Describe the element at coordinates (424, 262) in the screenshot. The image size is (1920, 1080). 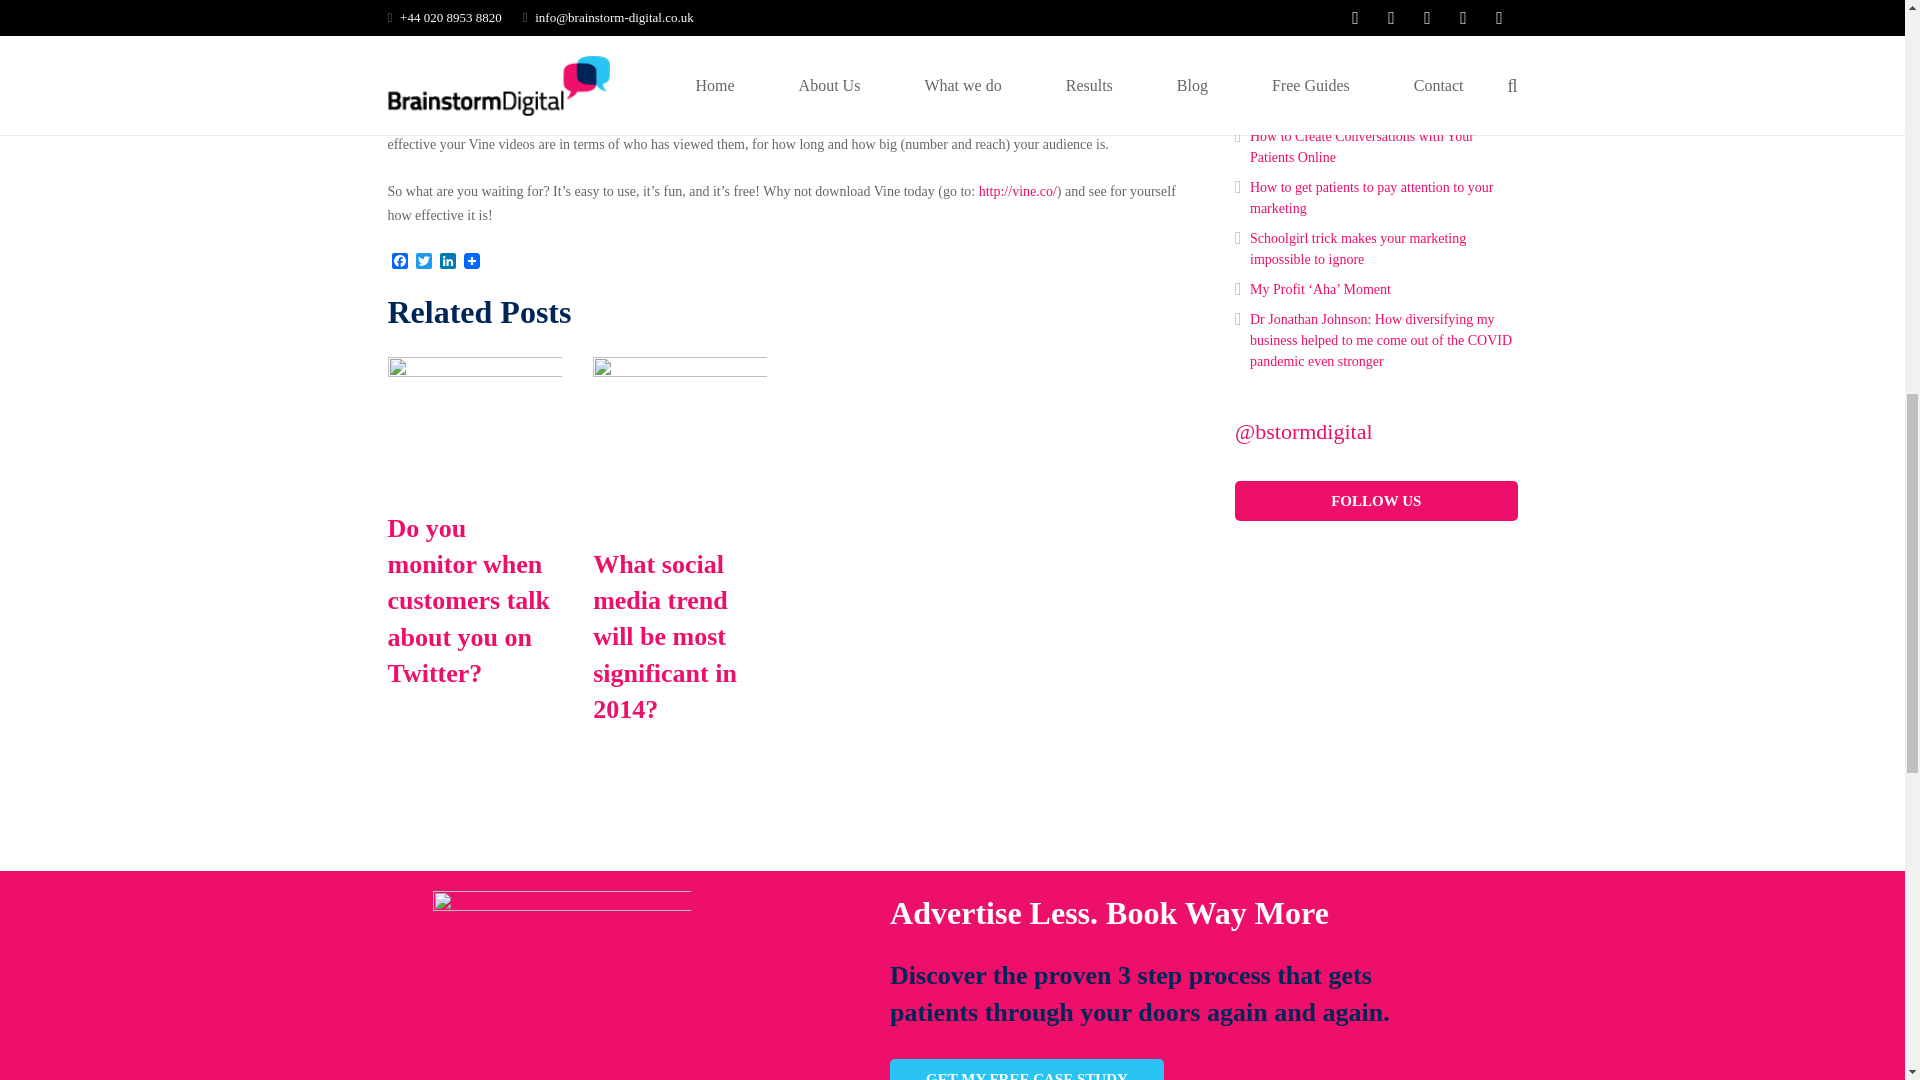
I see `Twitter` at that location.